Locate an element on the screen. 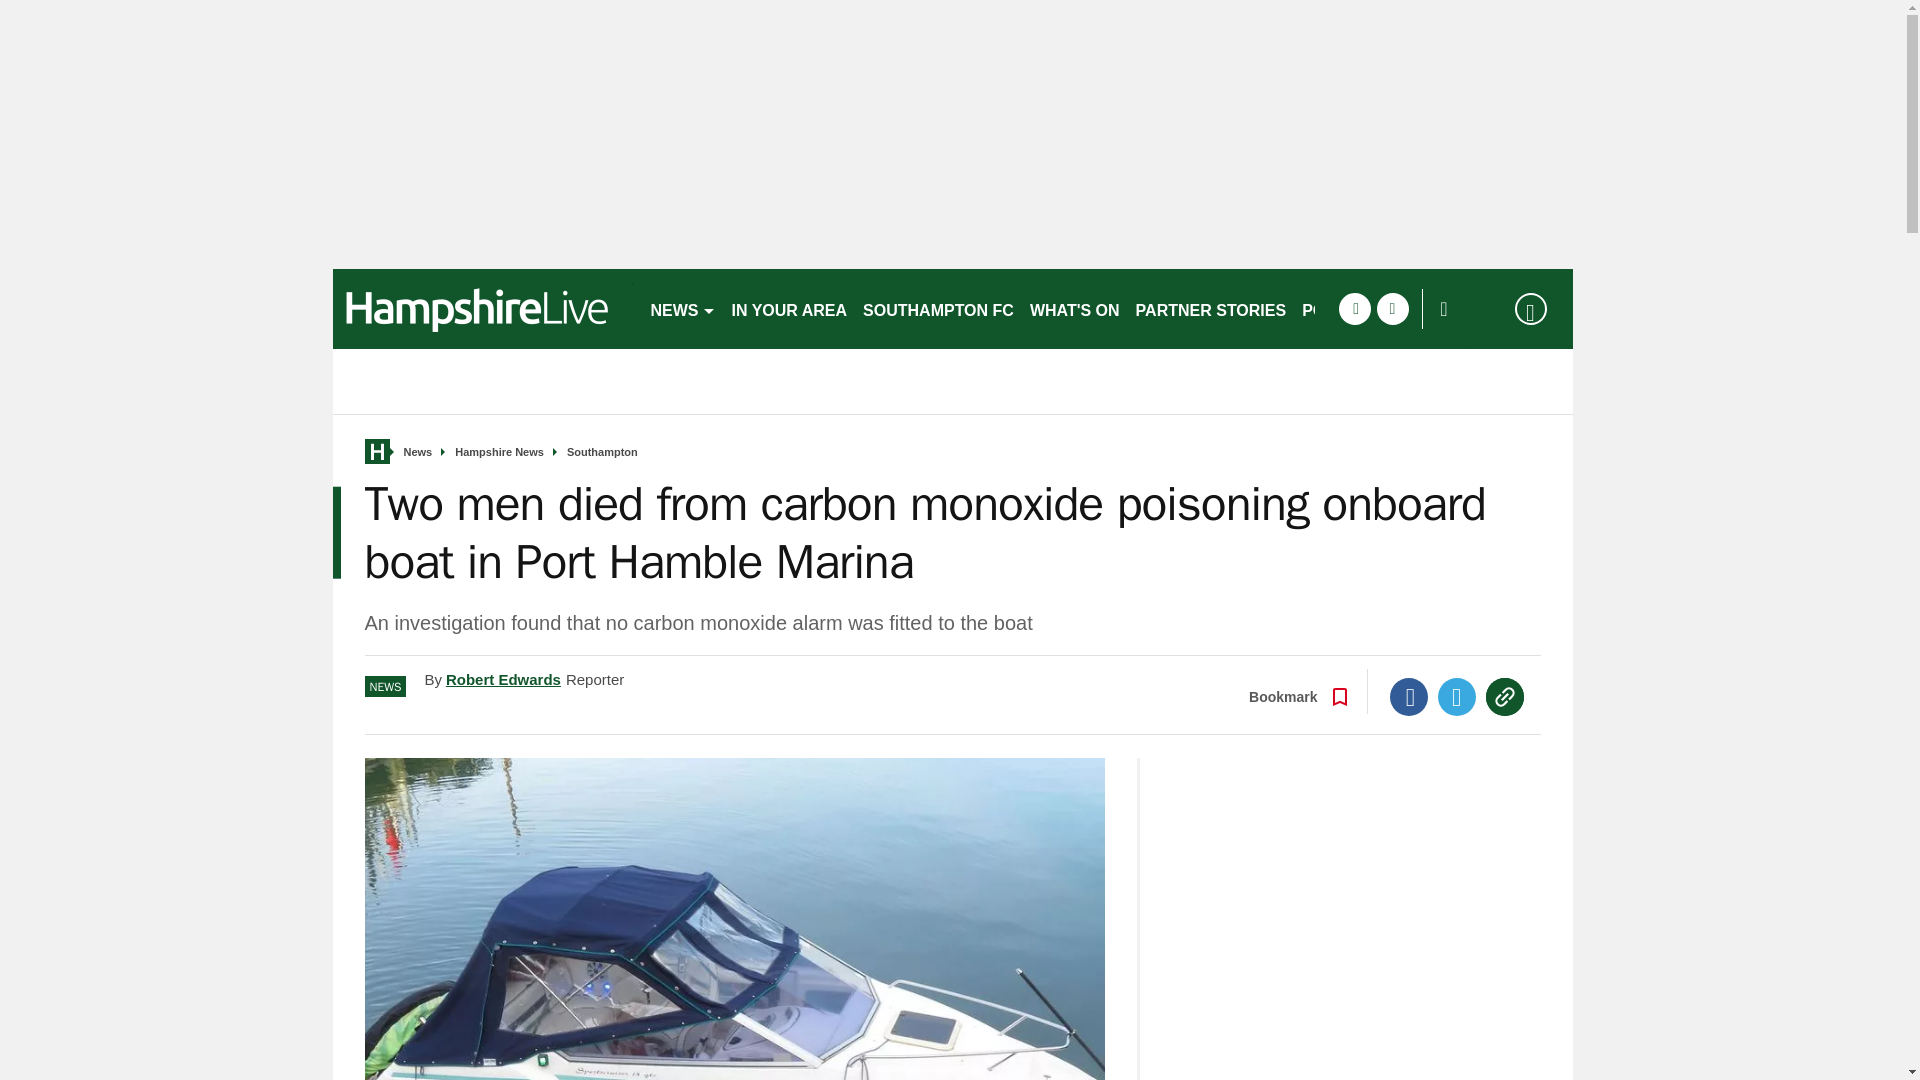 Image resolution: width=1920 pixels, height=1080 pixels. twitter is located at coordinates (1392, 308).